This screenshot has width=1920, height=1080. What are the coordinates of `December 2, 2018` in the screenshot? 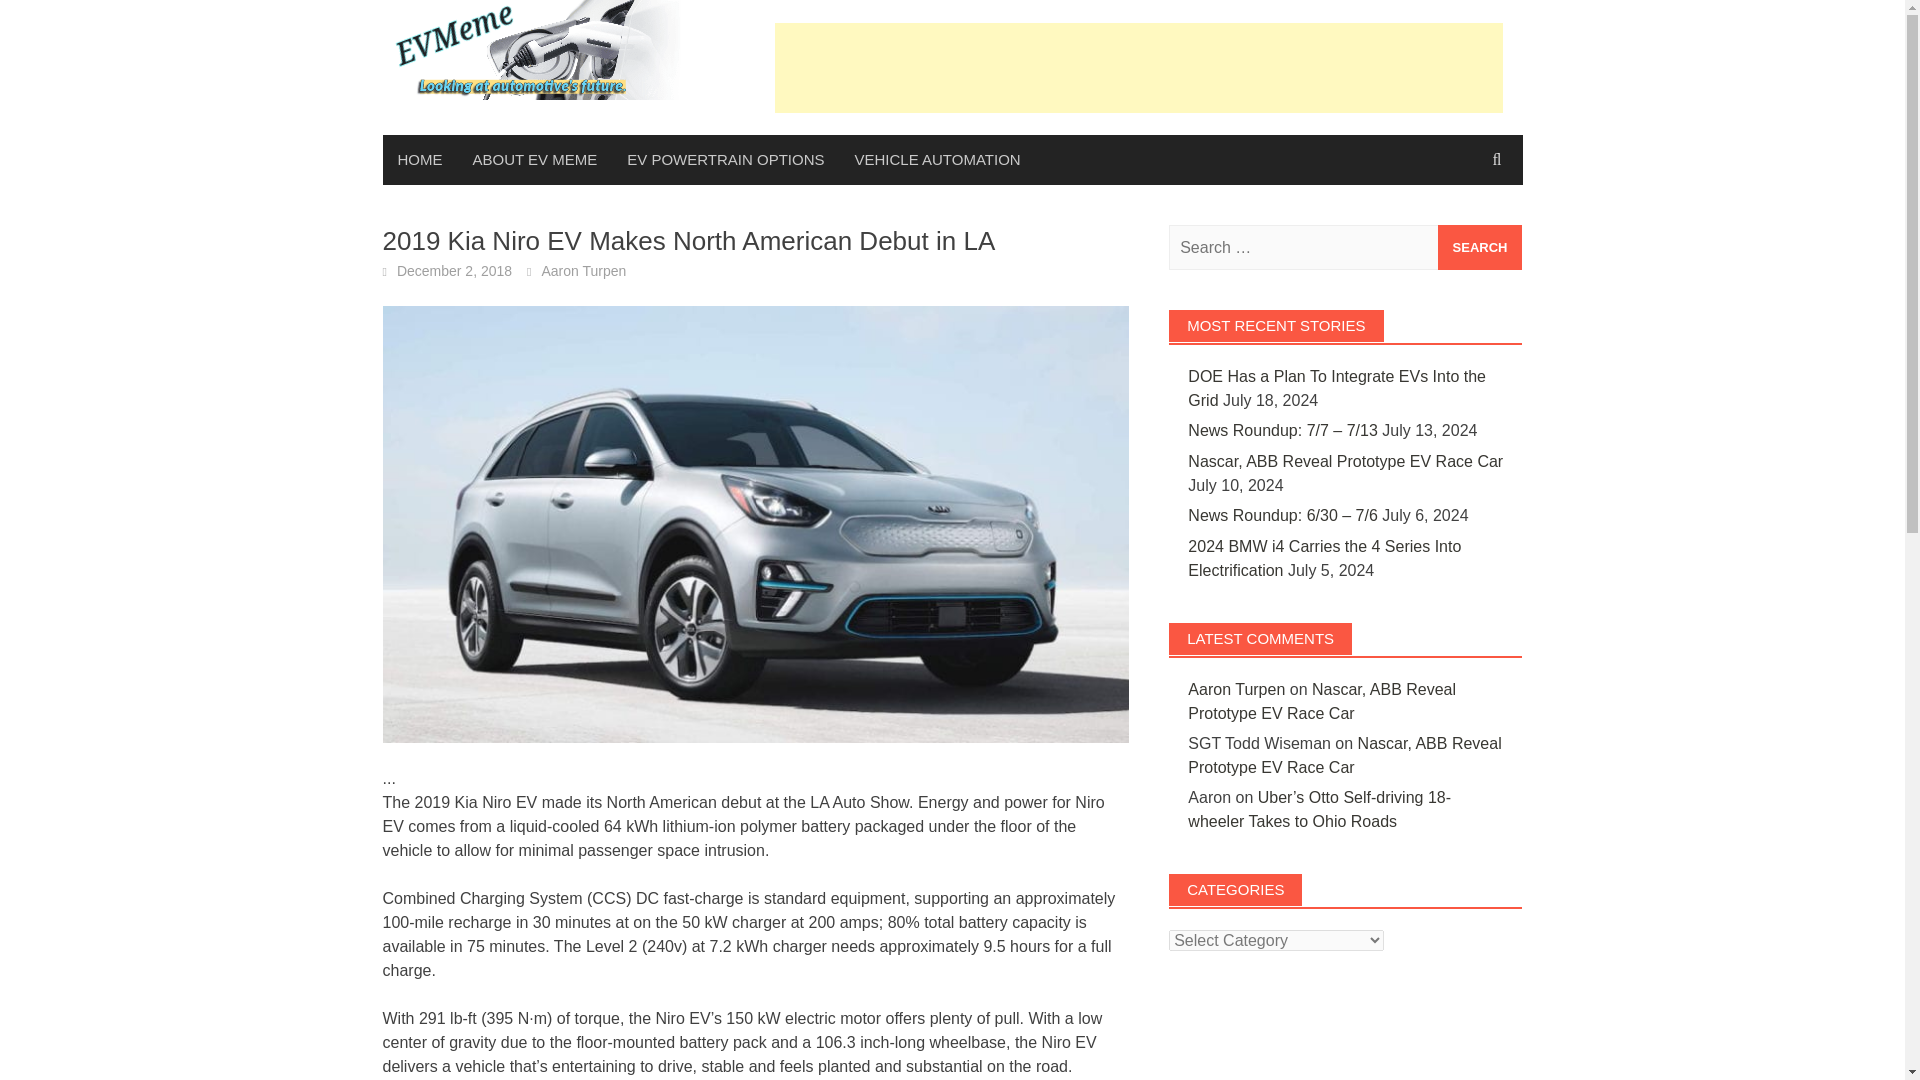 It's located at (454, 270).